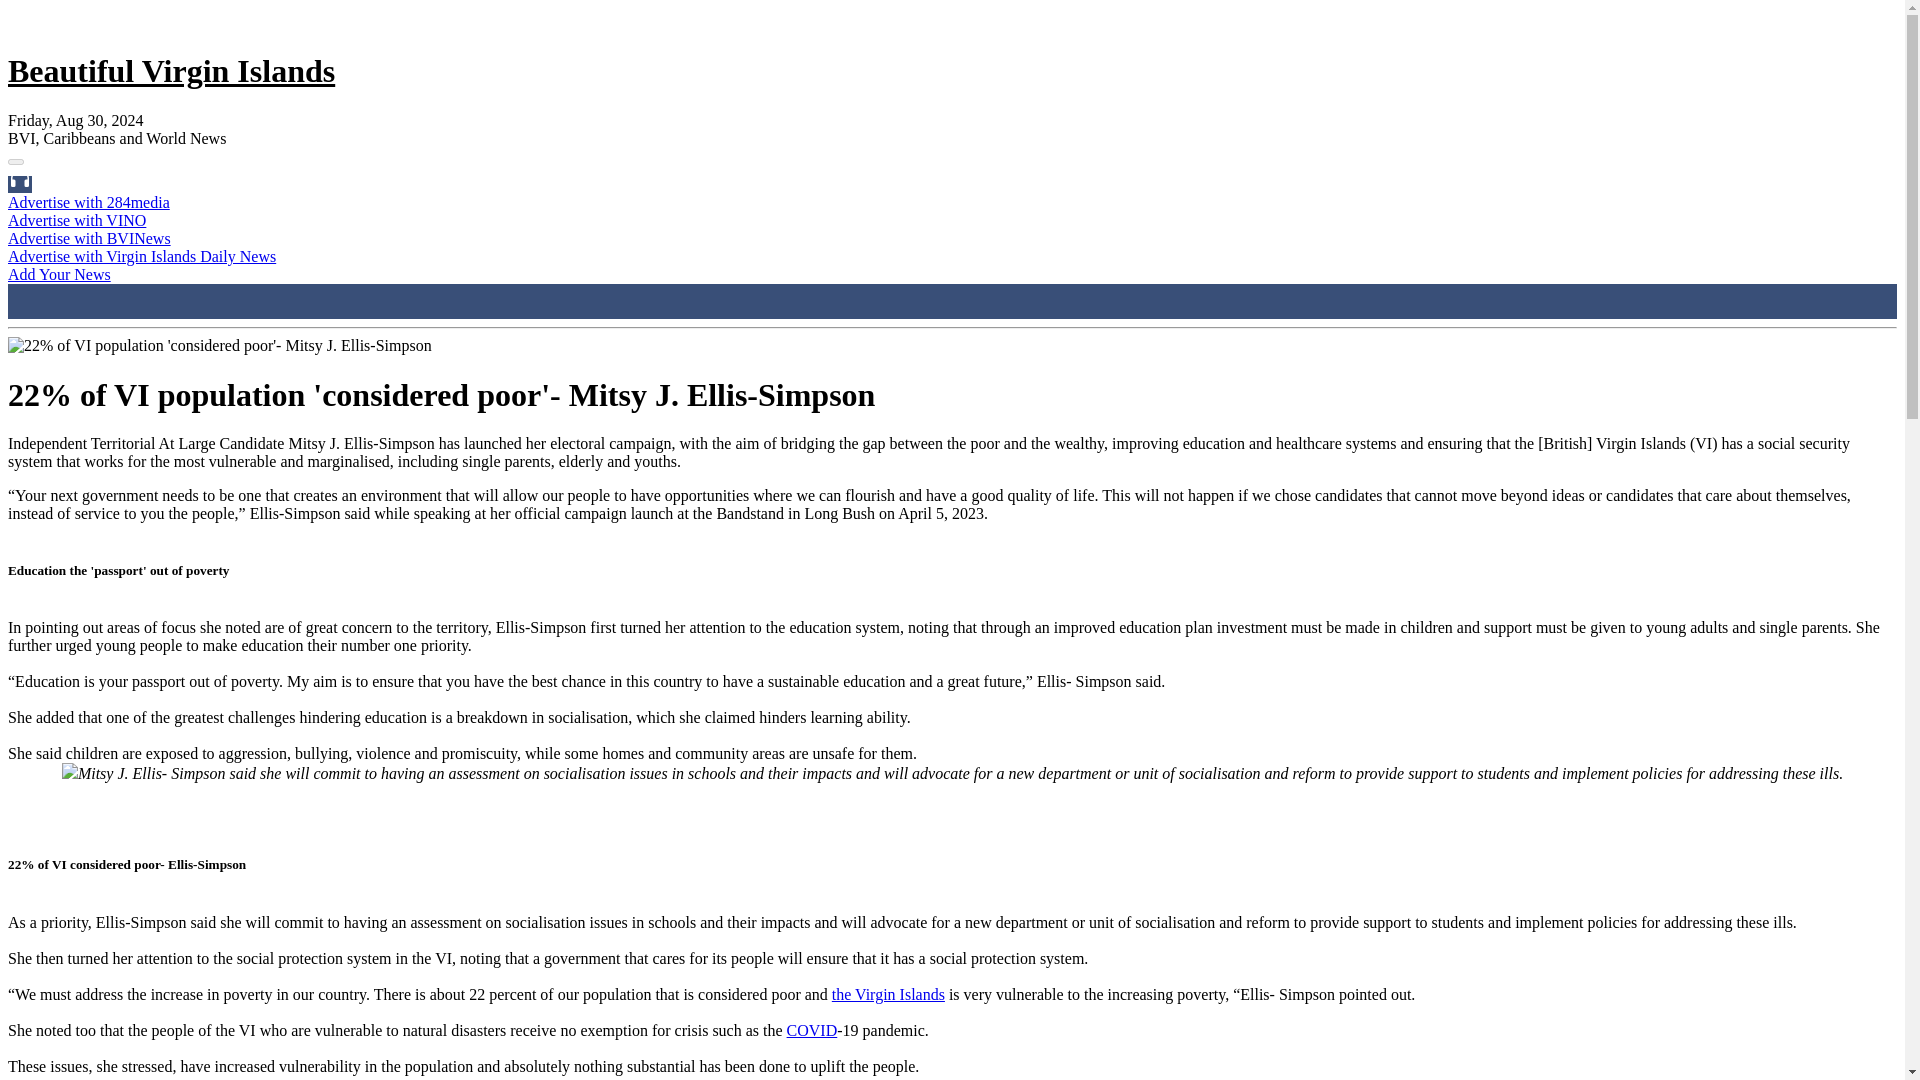 Image resolution: width=1920 pixels, height=1080 pixels. I want to click on Advertise with 284media, so click(88, 202).